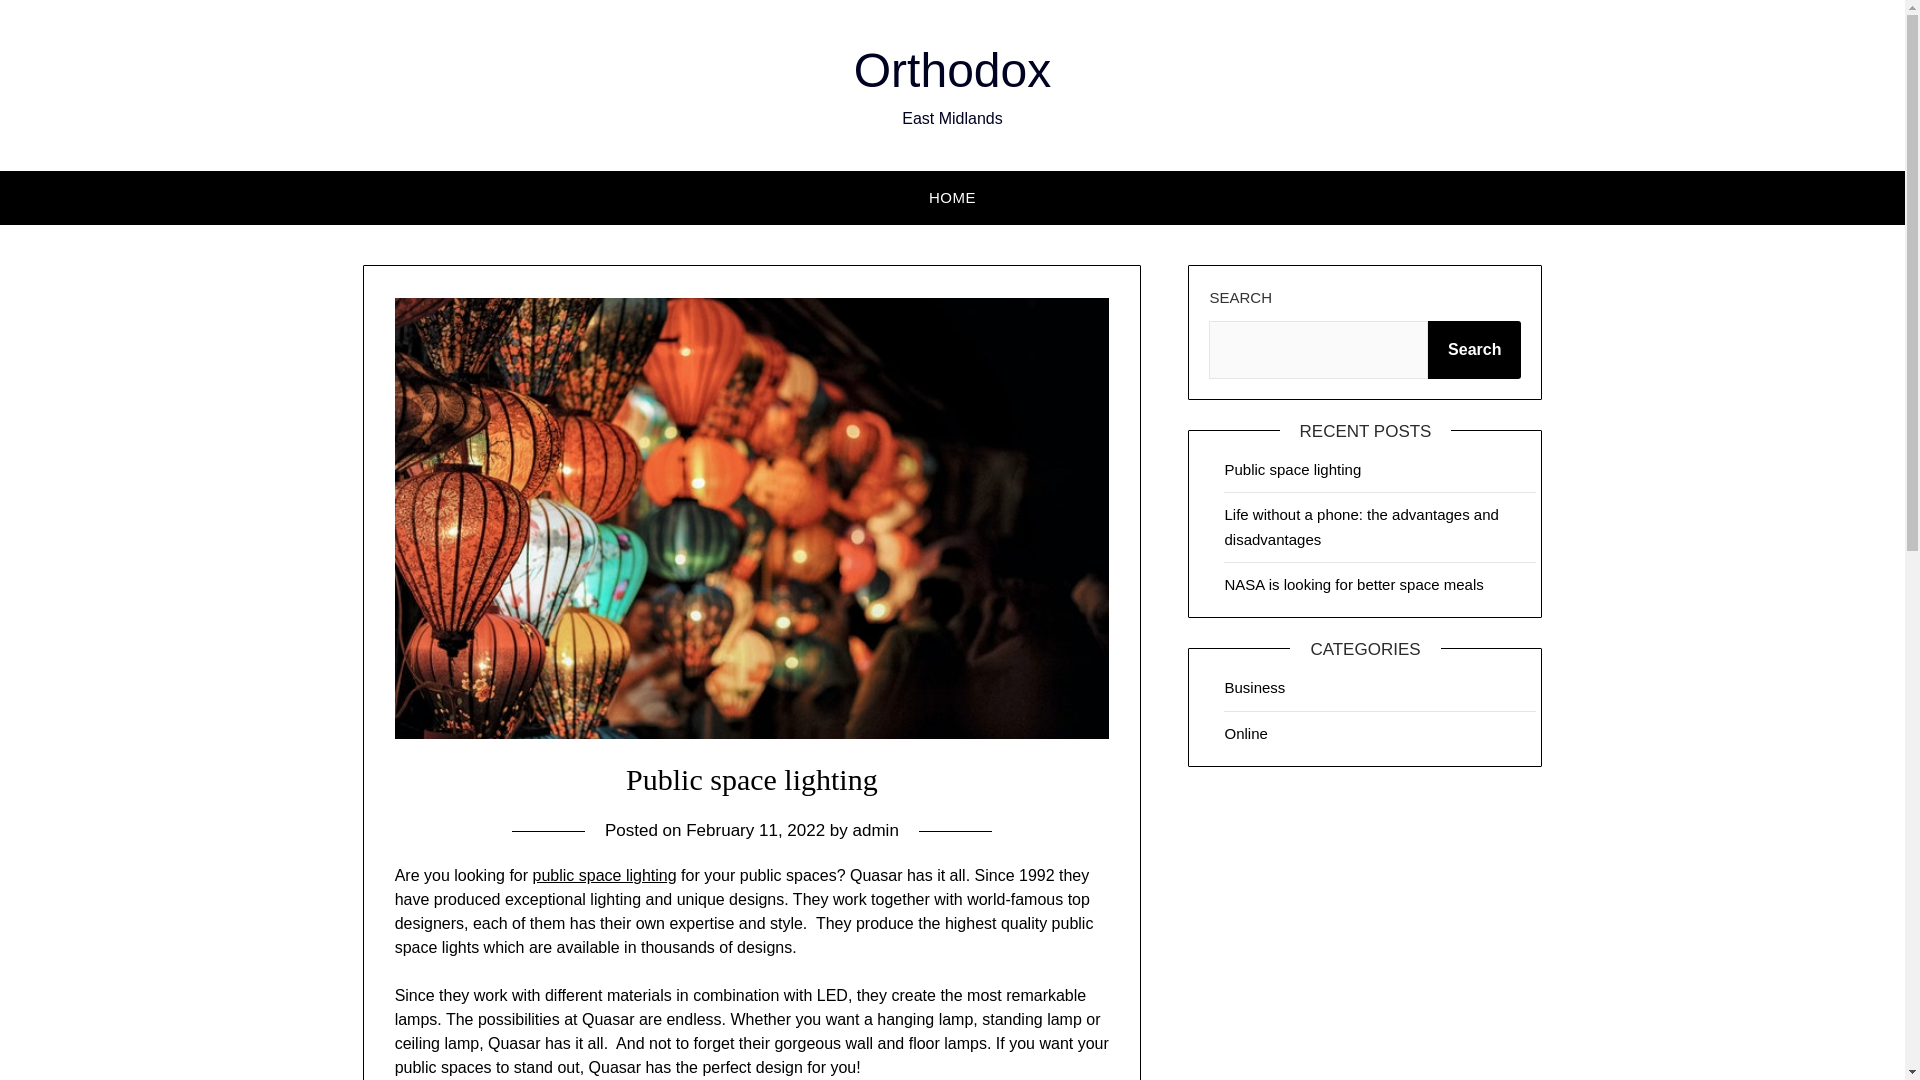  I want to click on Orthodox, so click(952, 70).